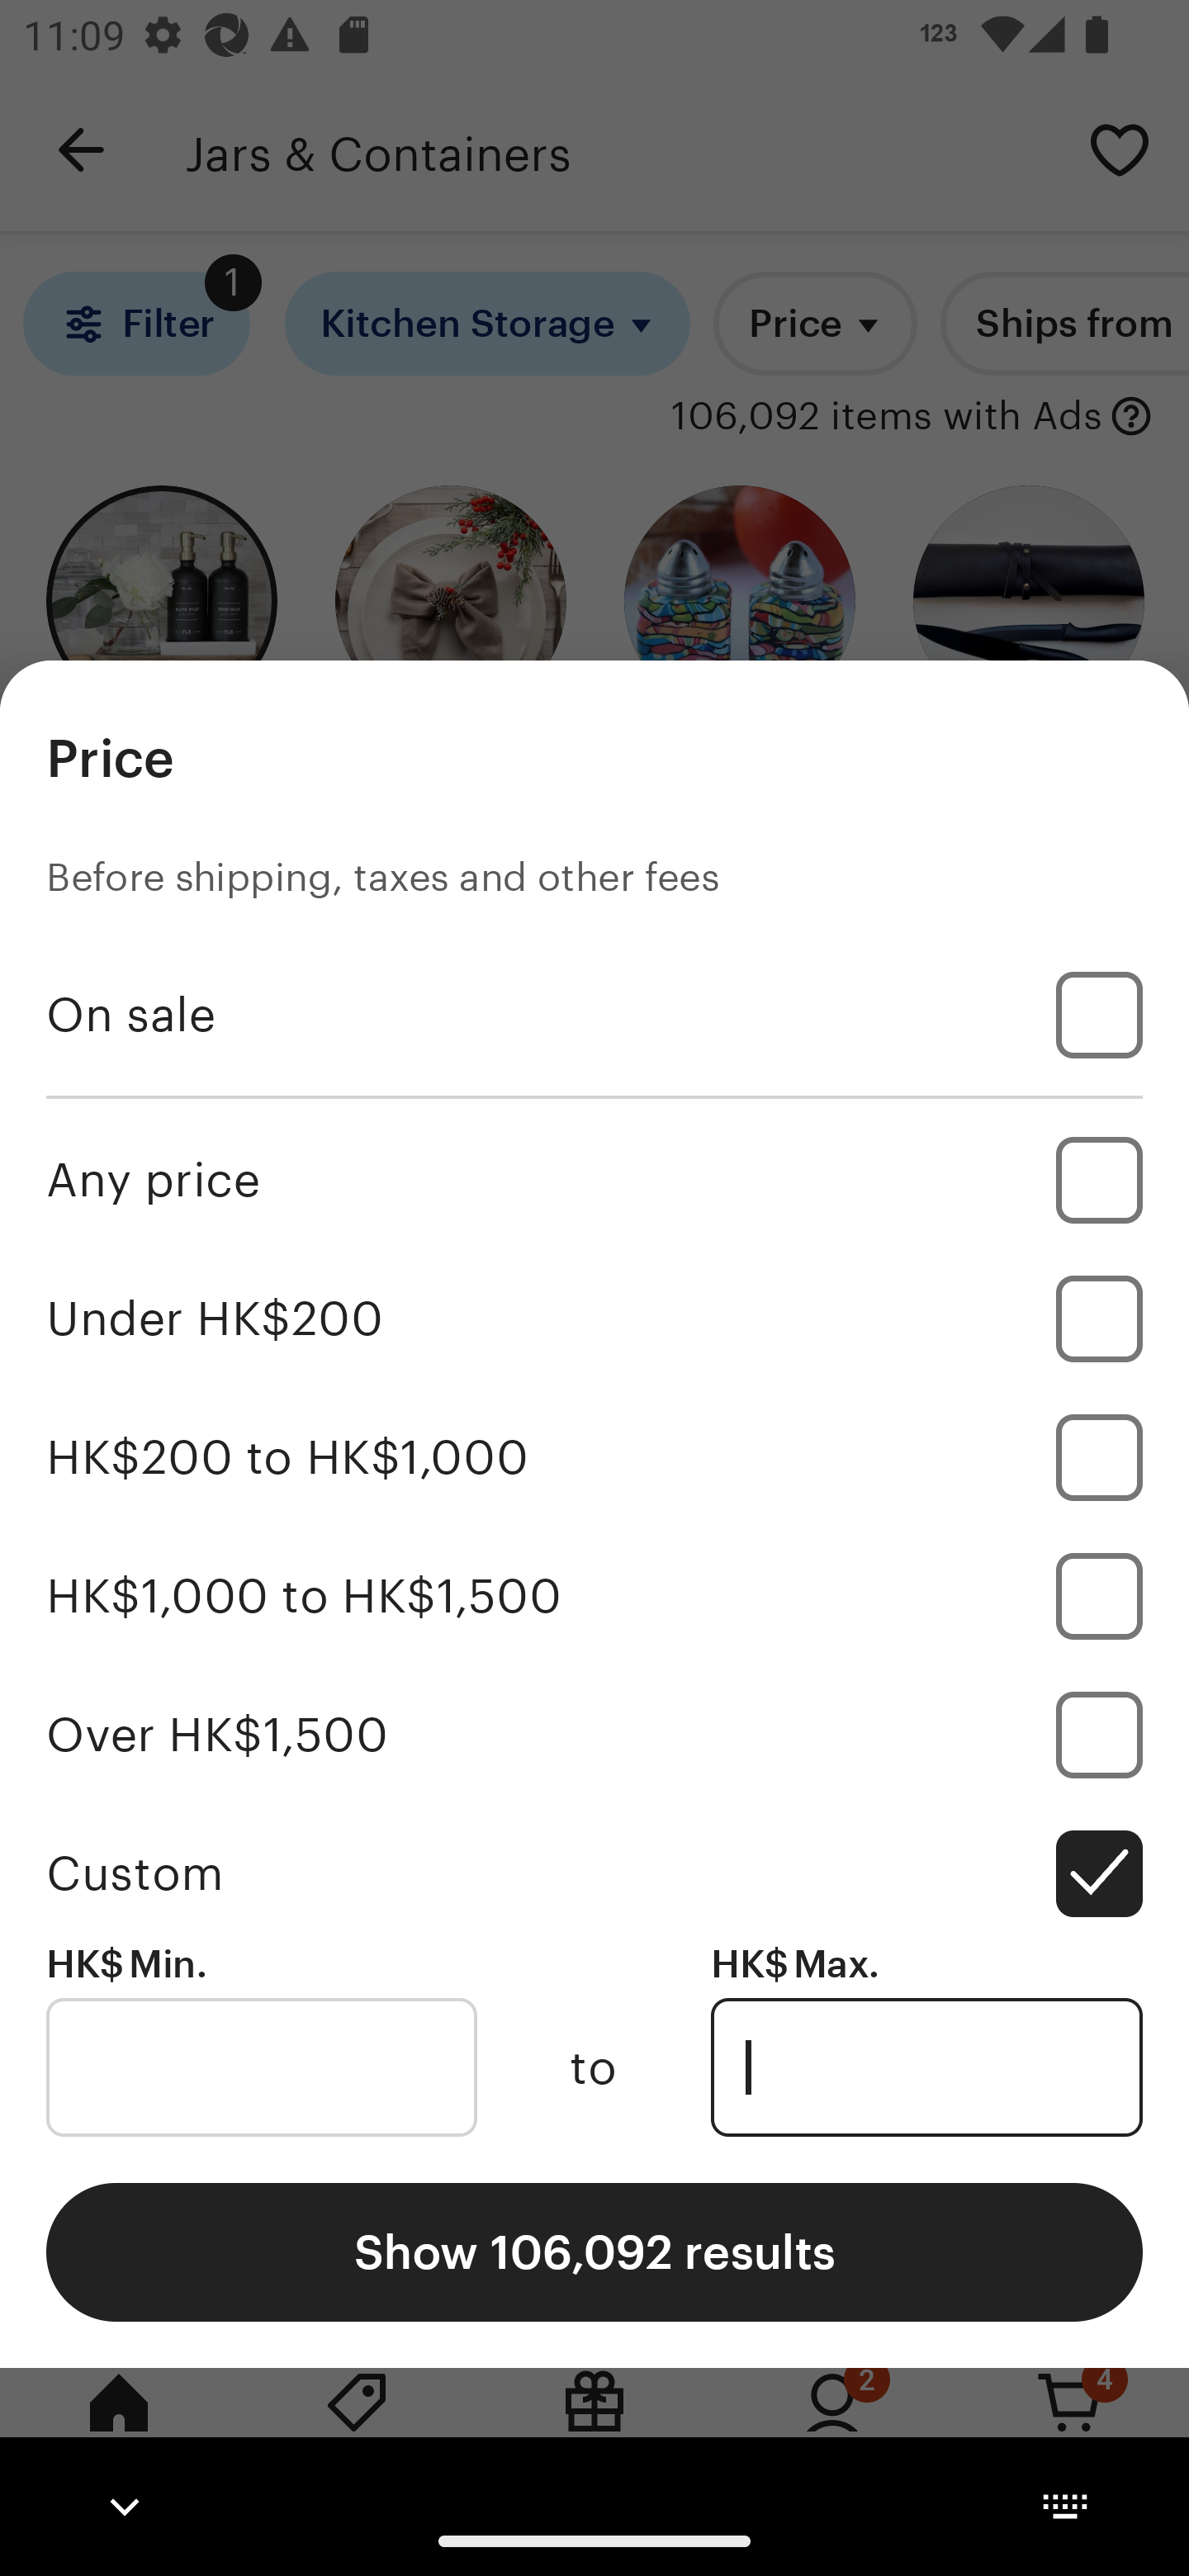  I want to click on Custom, so click(594, 1873).